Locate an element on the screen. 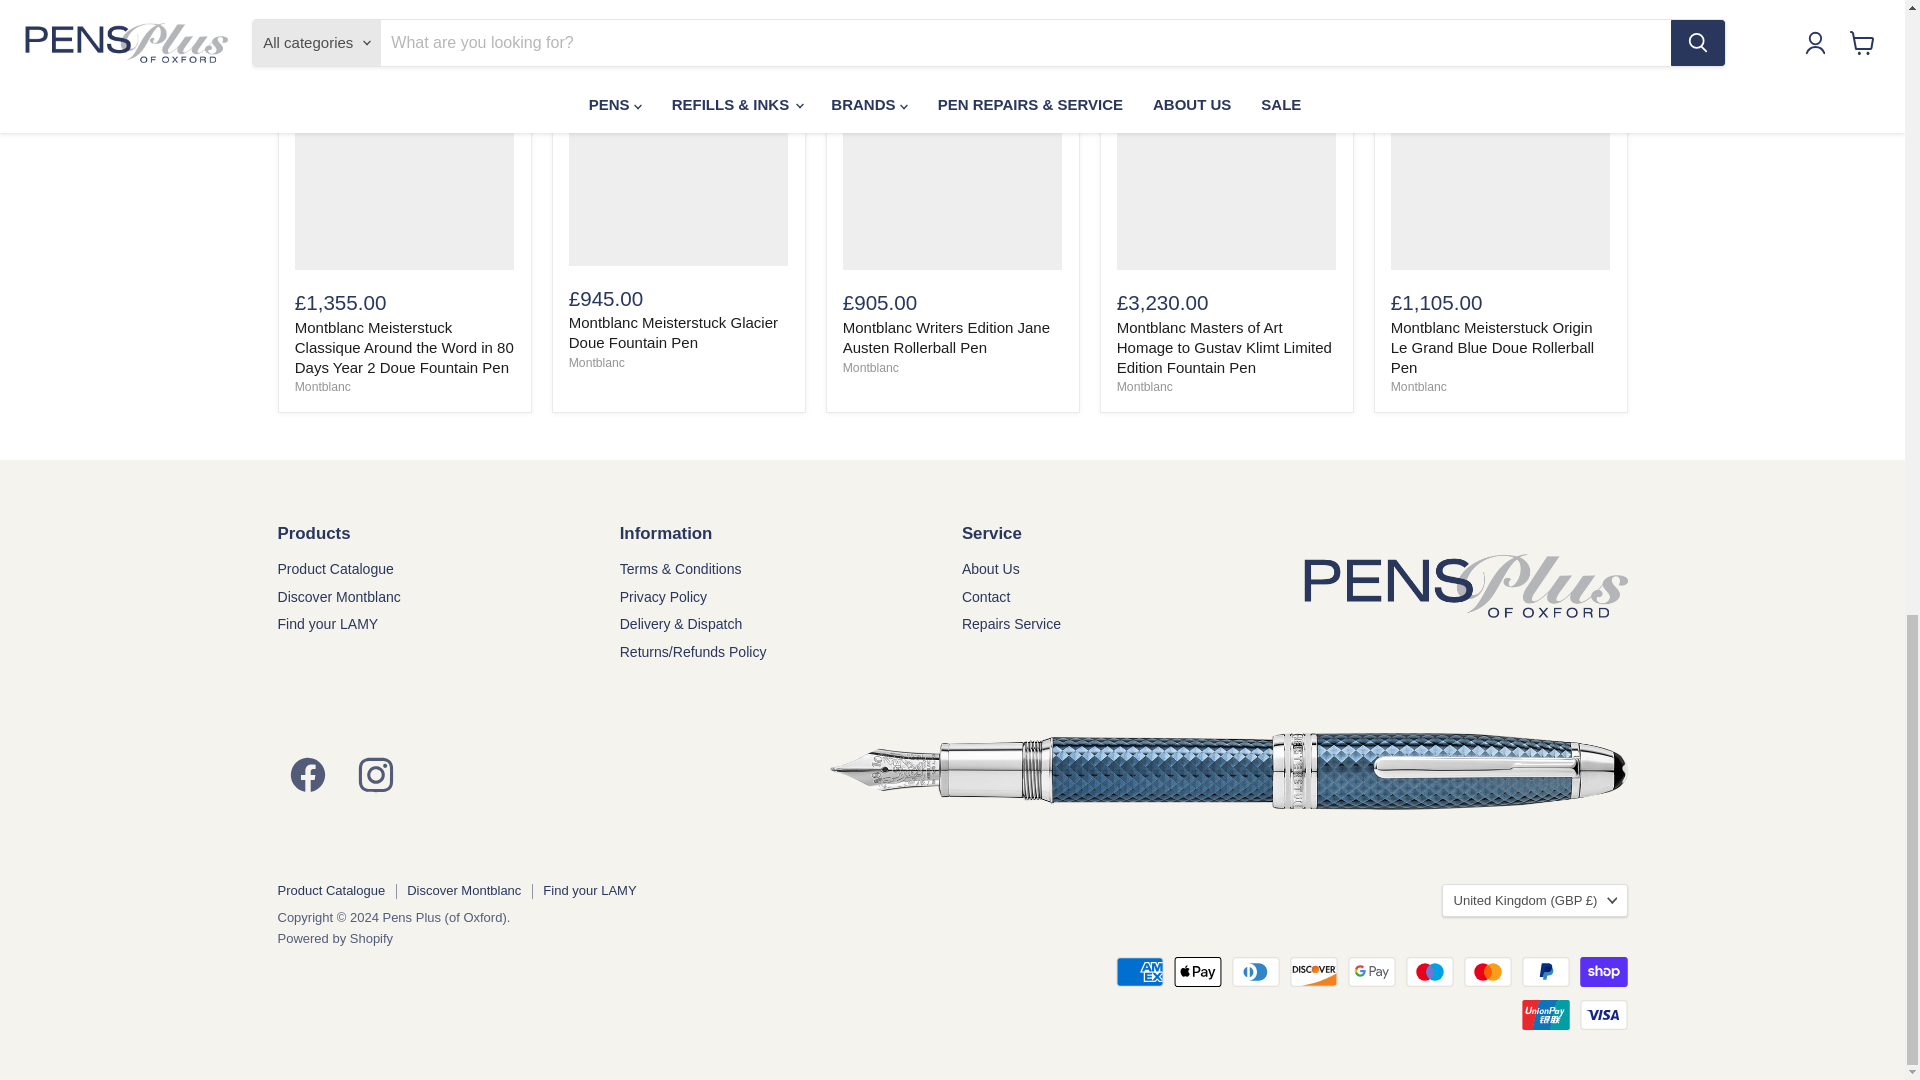 This screenshot has width=1920, height=1080. American Express is located at coordinates (1139, 972).